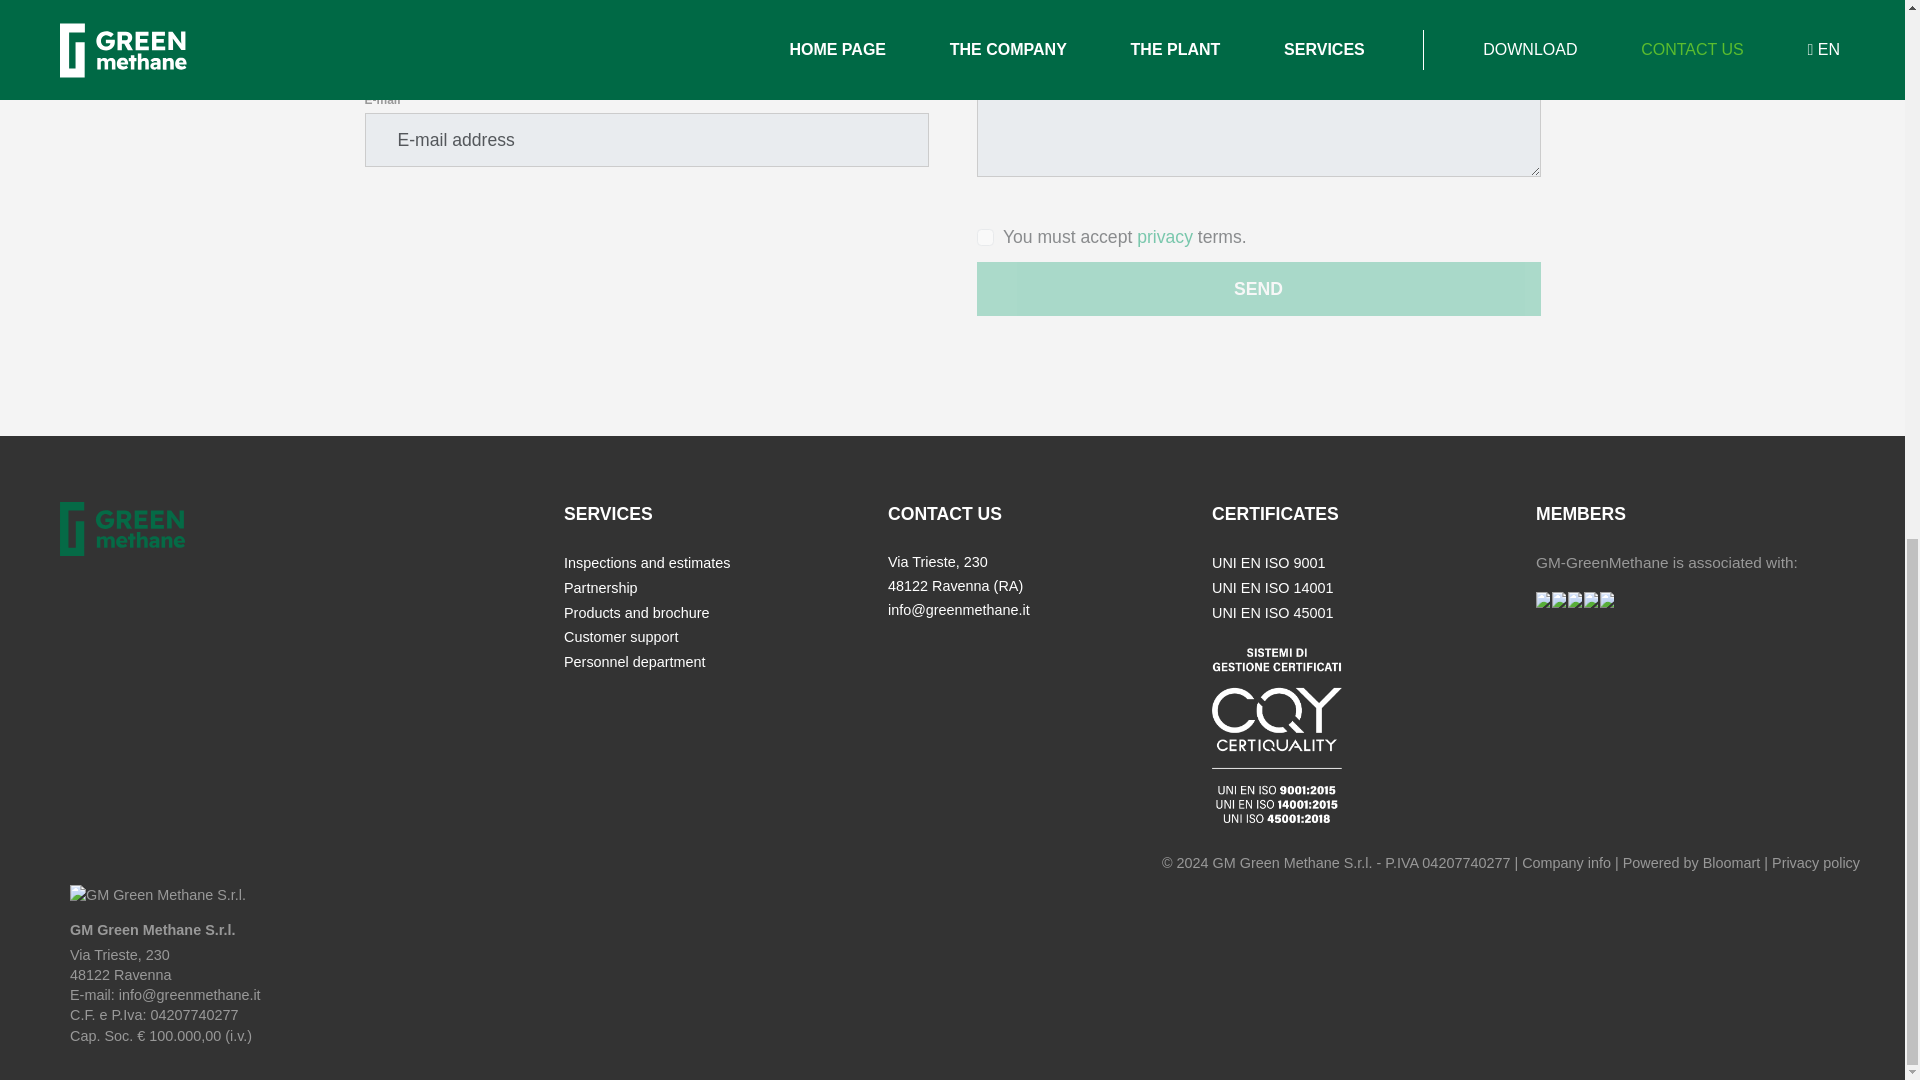 This screenshot has width=1920, height=1080. I want to click on SEND, so click(1257, 289).